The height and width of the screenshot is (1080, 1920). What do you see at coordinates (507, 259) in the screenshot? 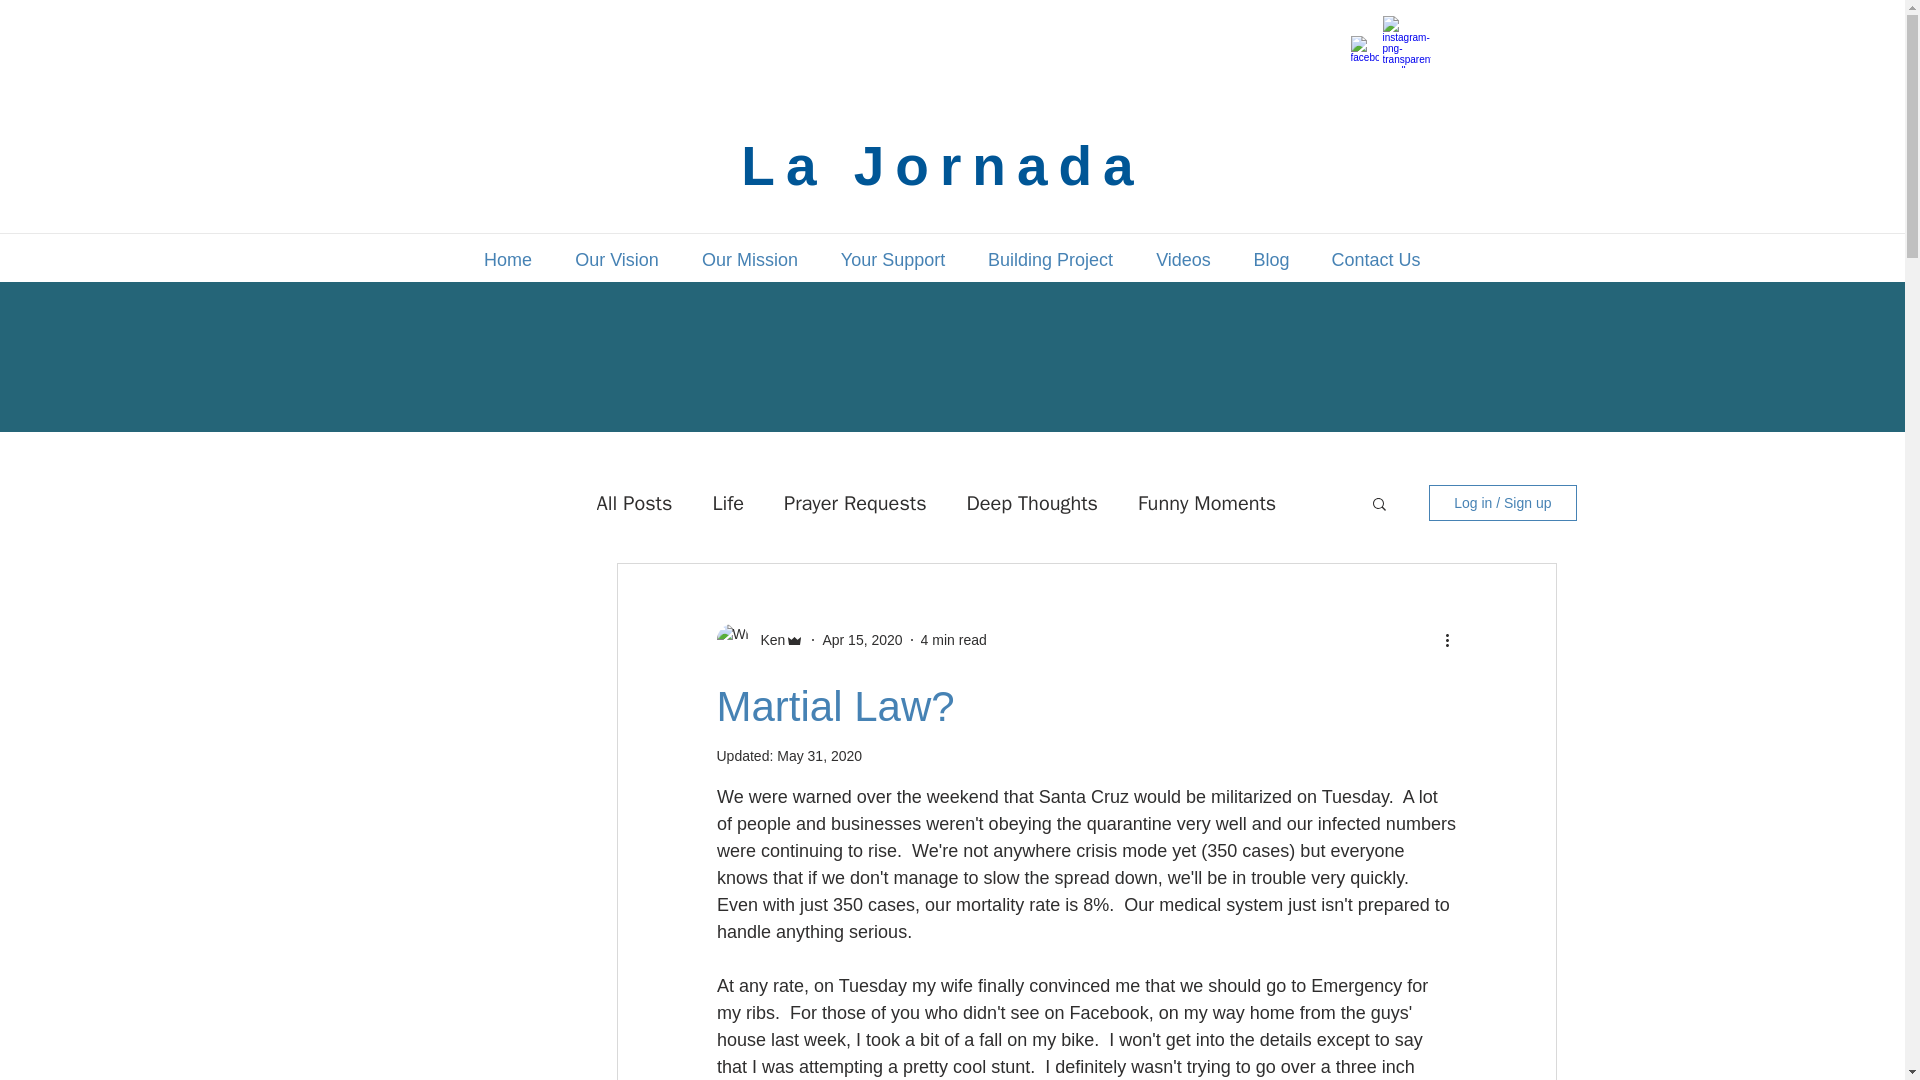
I see `Home` at bounding box center [507, 259].